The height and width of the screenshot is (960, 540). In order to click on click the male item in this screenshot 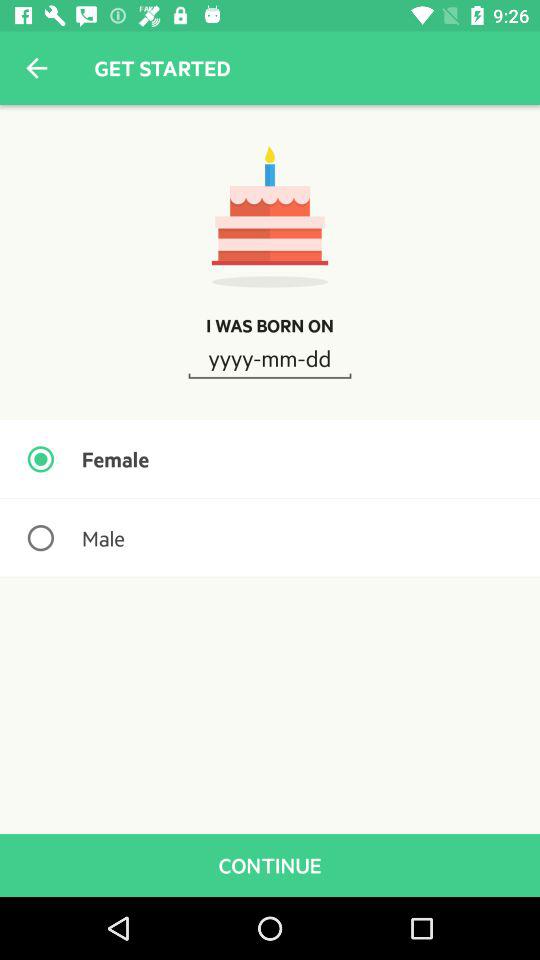, I will do `click(270, 538)`.